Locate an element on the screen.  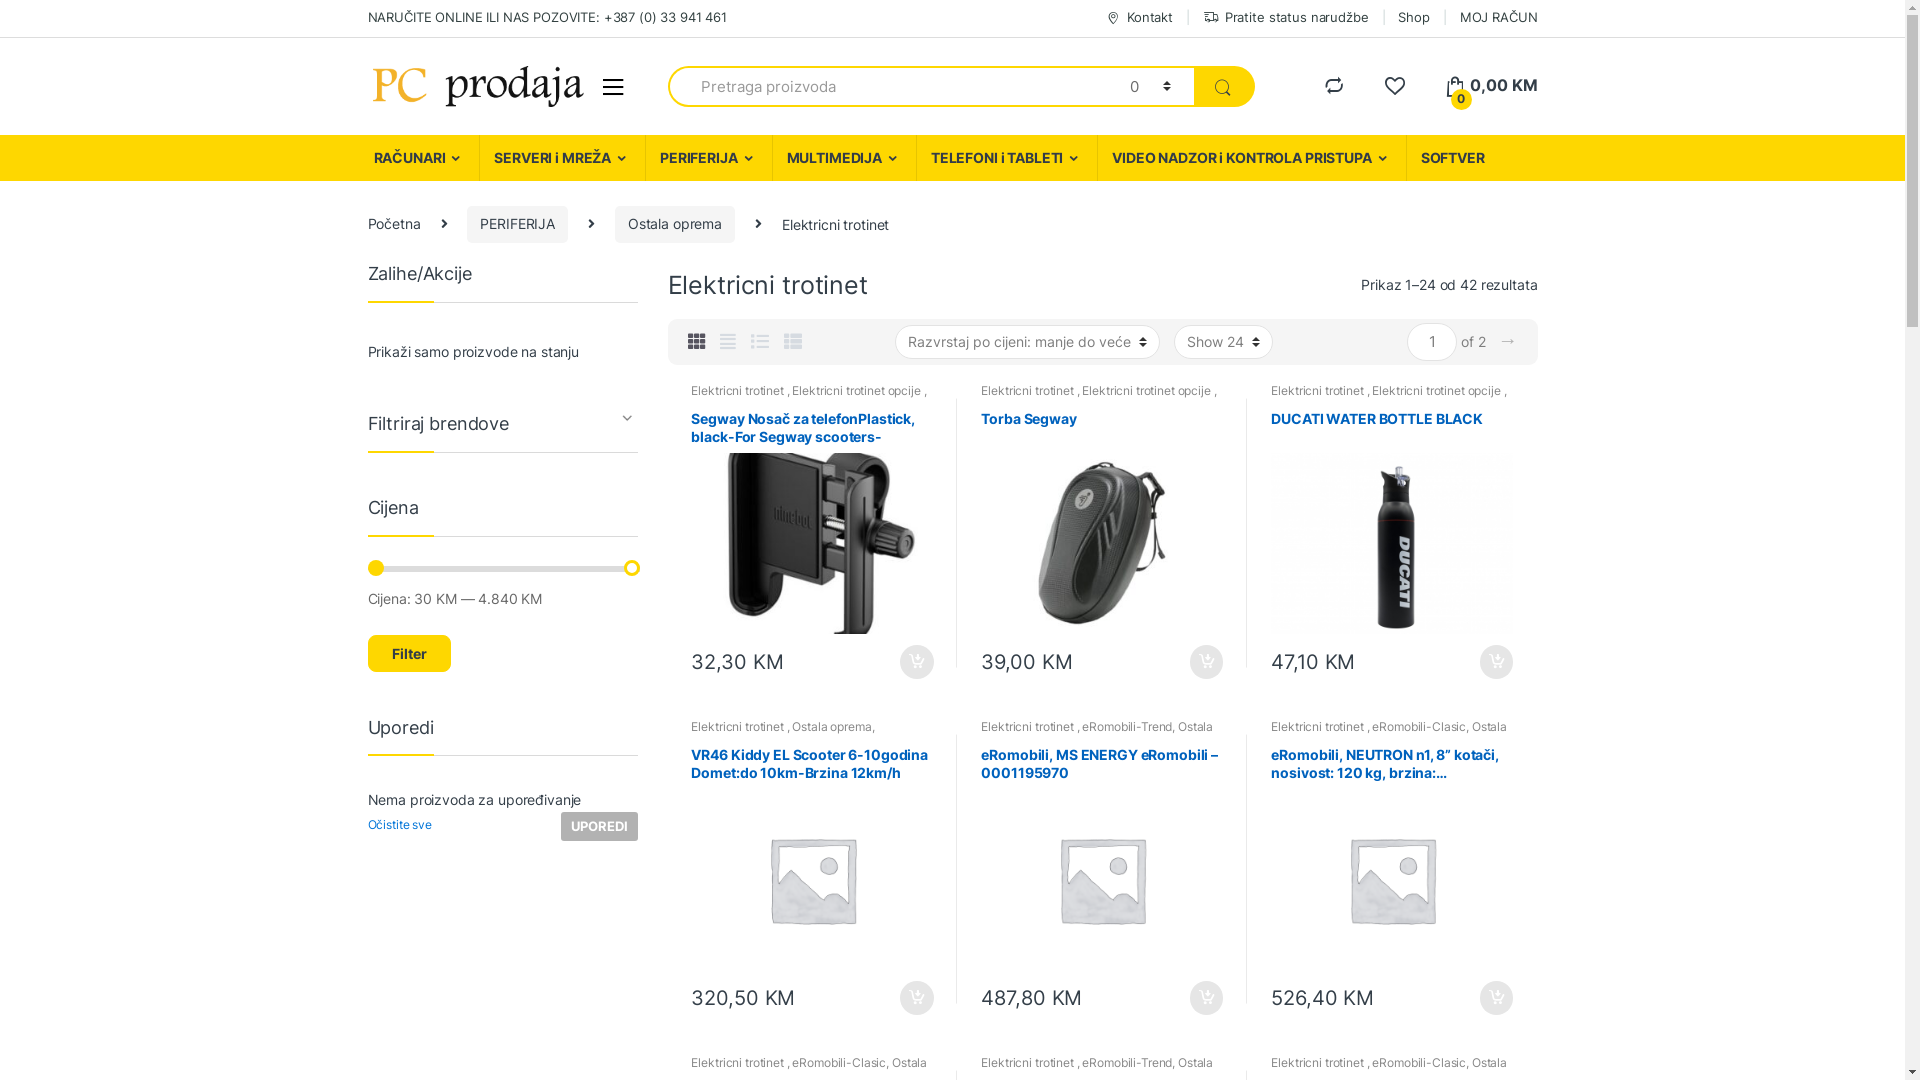
Ostala oprema is located at coordinates (730, 404).